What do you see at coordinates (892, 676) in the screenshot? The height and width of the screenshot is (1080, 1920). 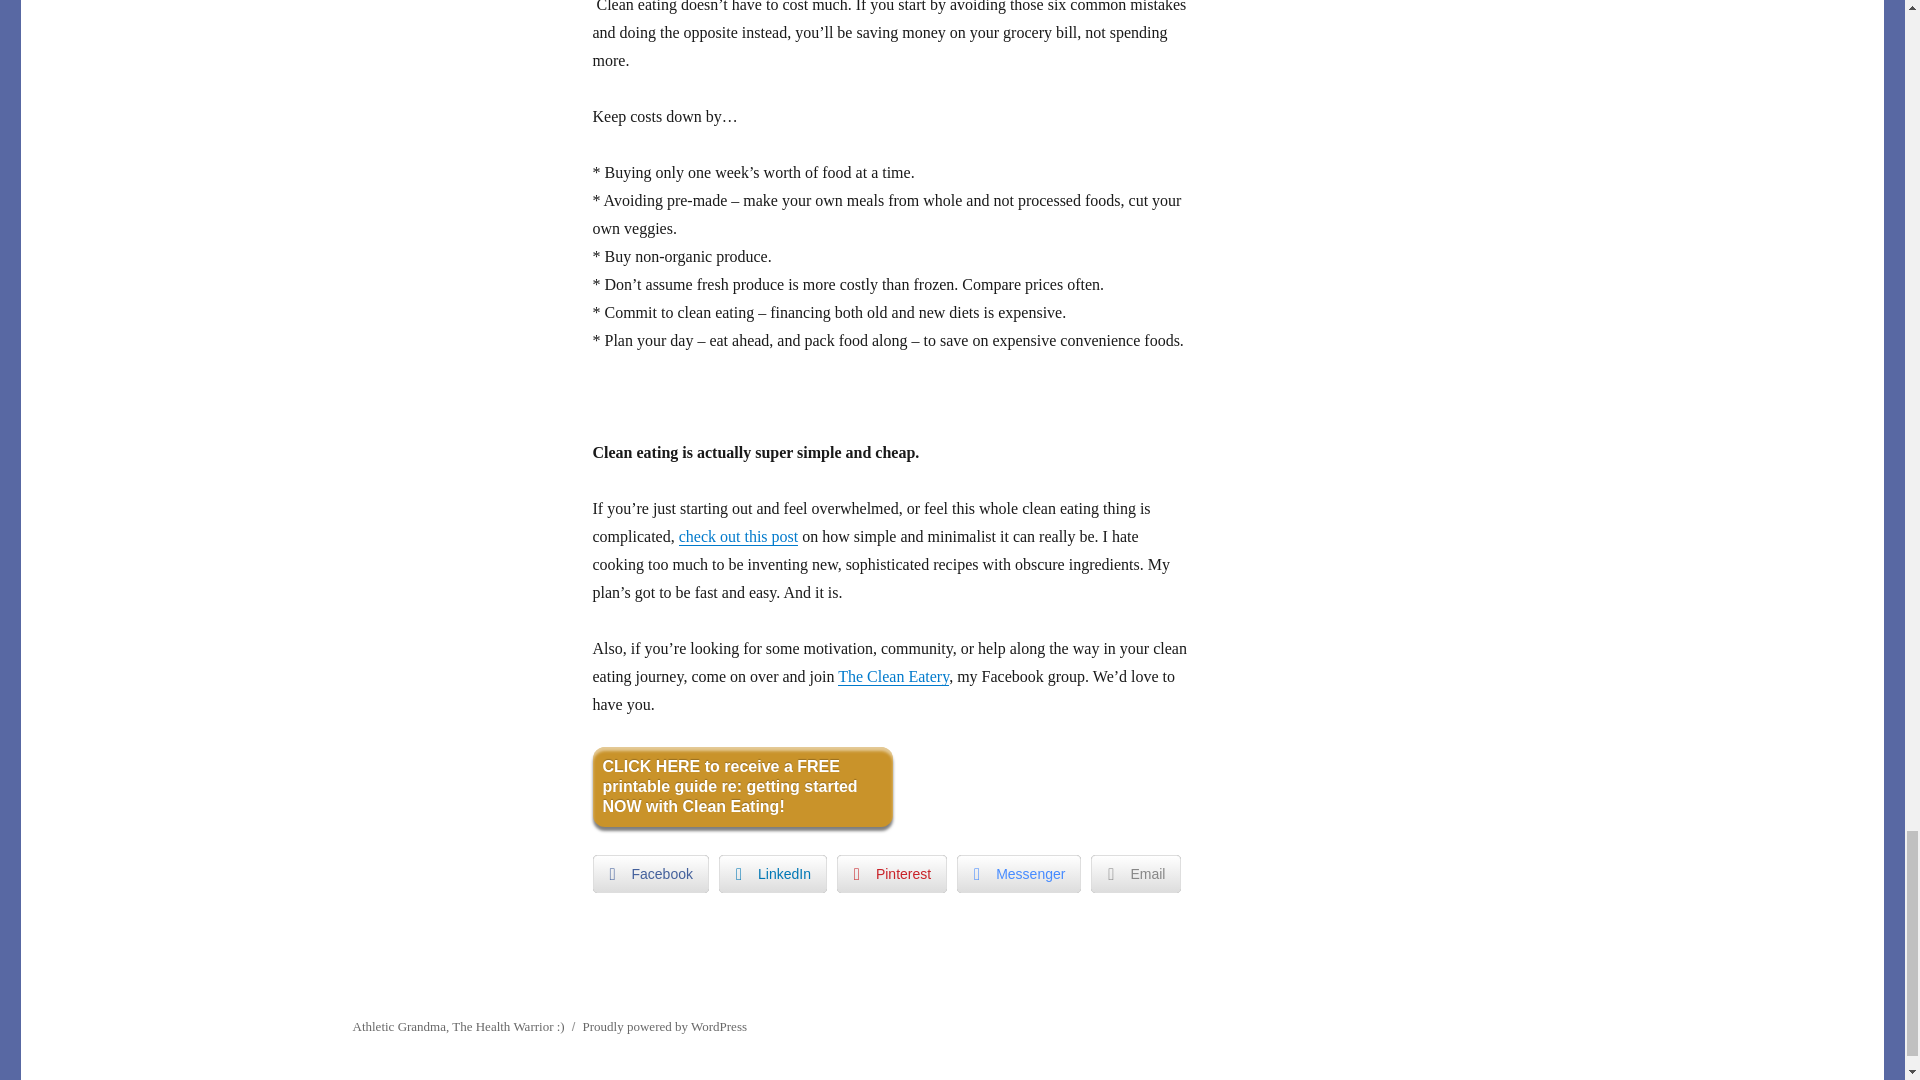 I see `The Clean Eatery` at bounding box center [892, 676].